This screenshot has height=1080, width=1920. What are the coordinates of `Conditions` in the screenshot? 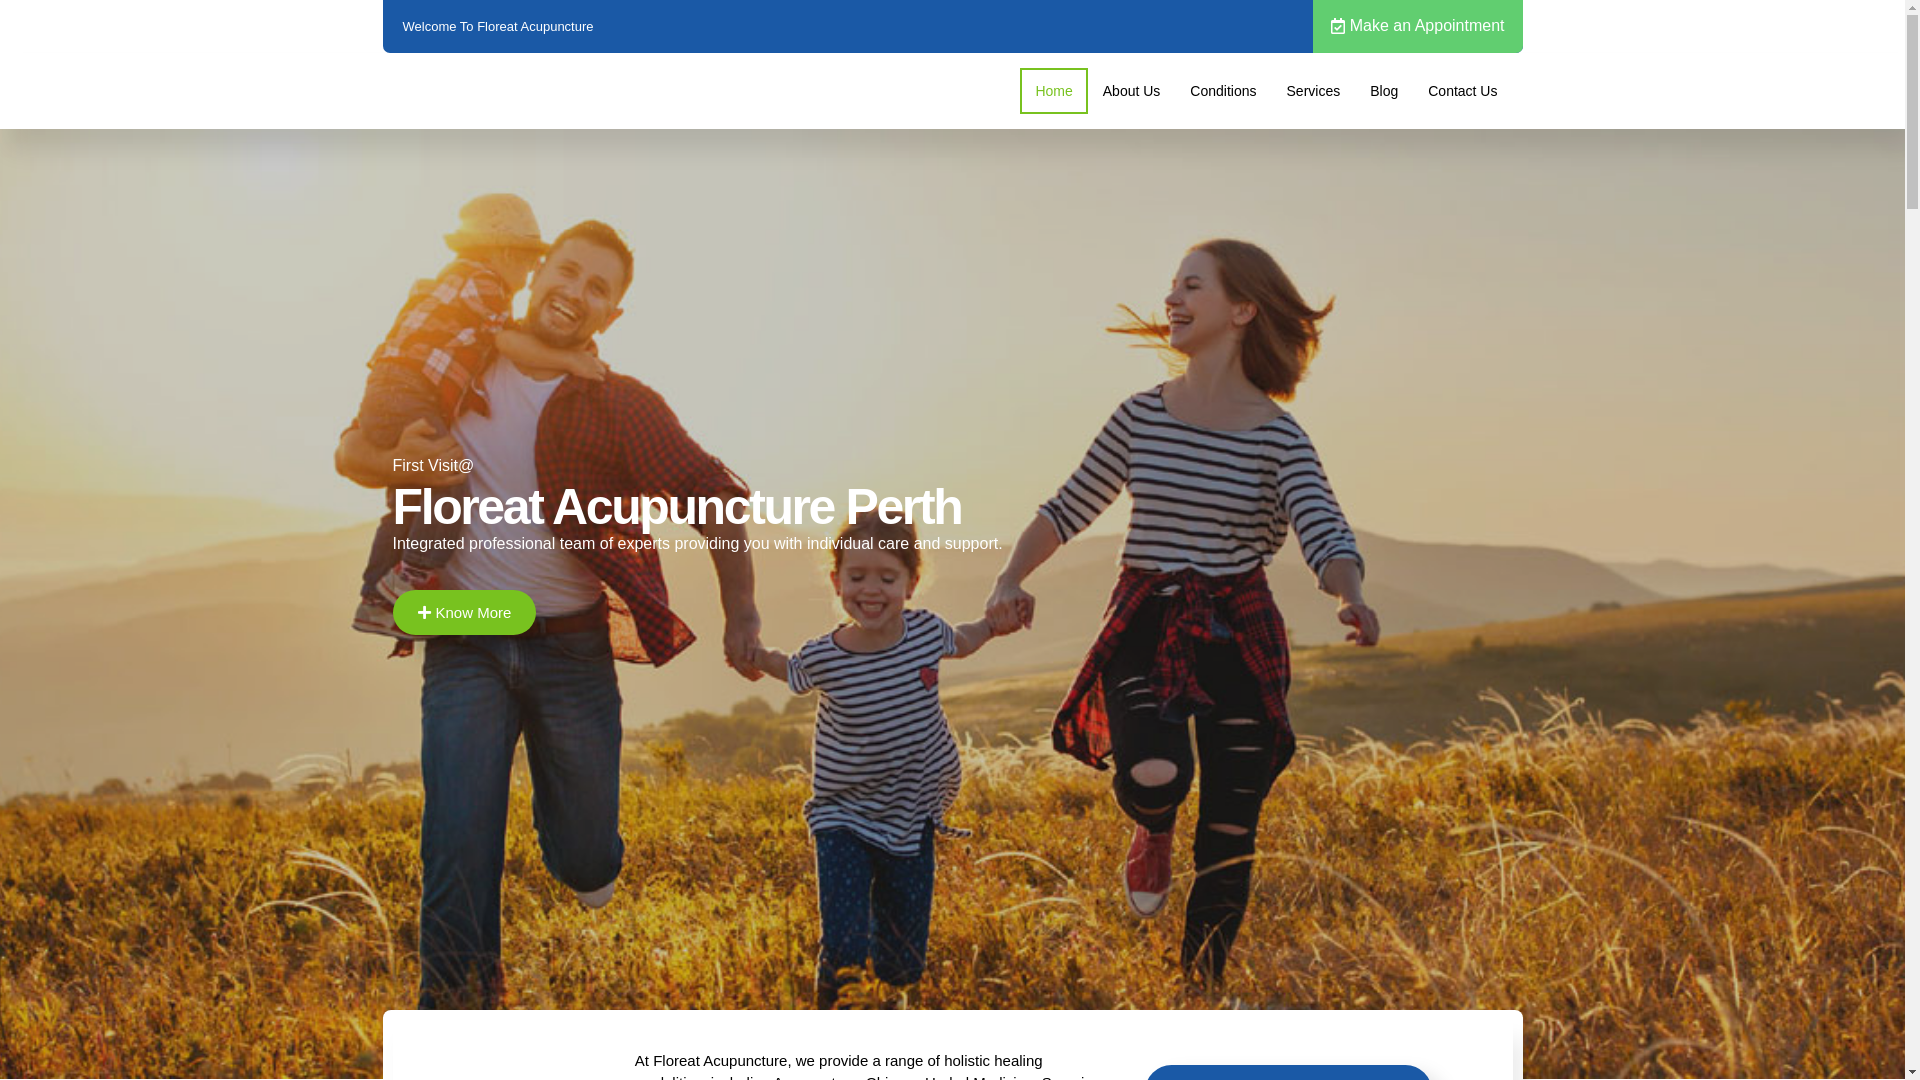 It's located at (1223, 91).